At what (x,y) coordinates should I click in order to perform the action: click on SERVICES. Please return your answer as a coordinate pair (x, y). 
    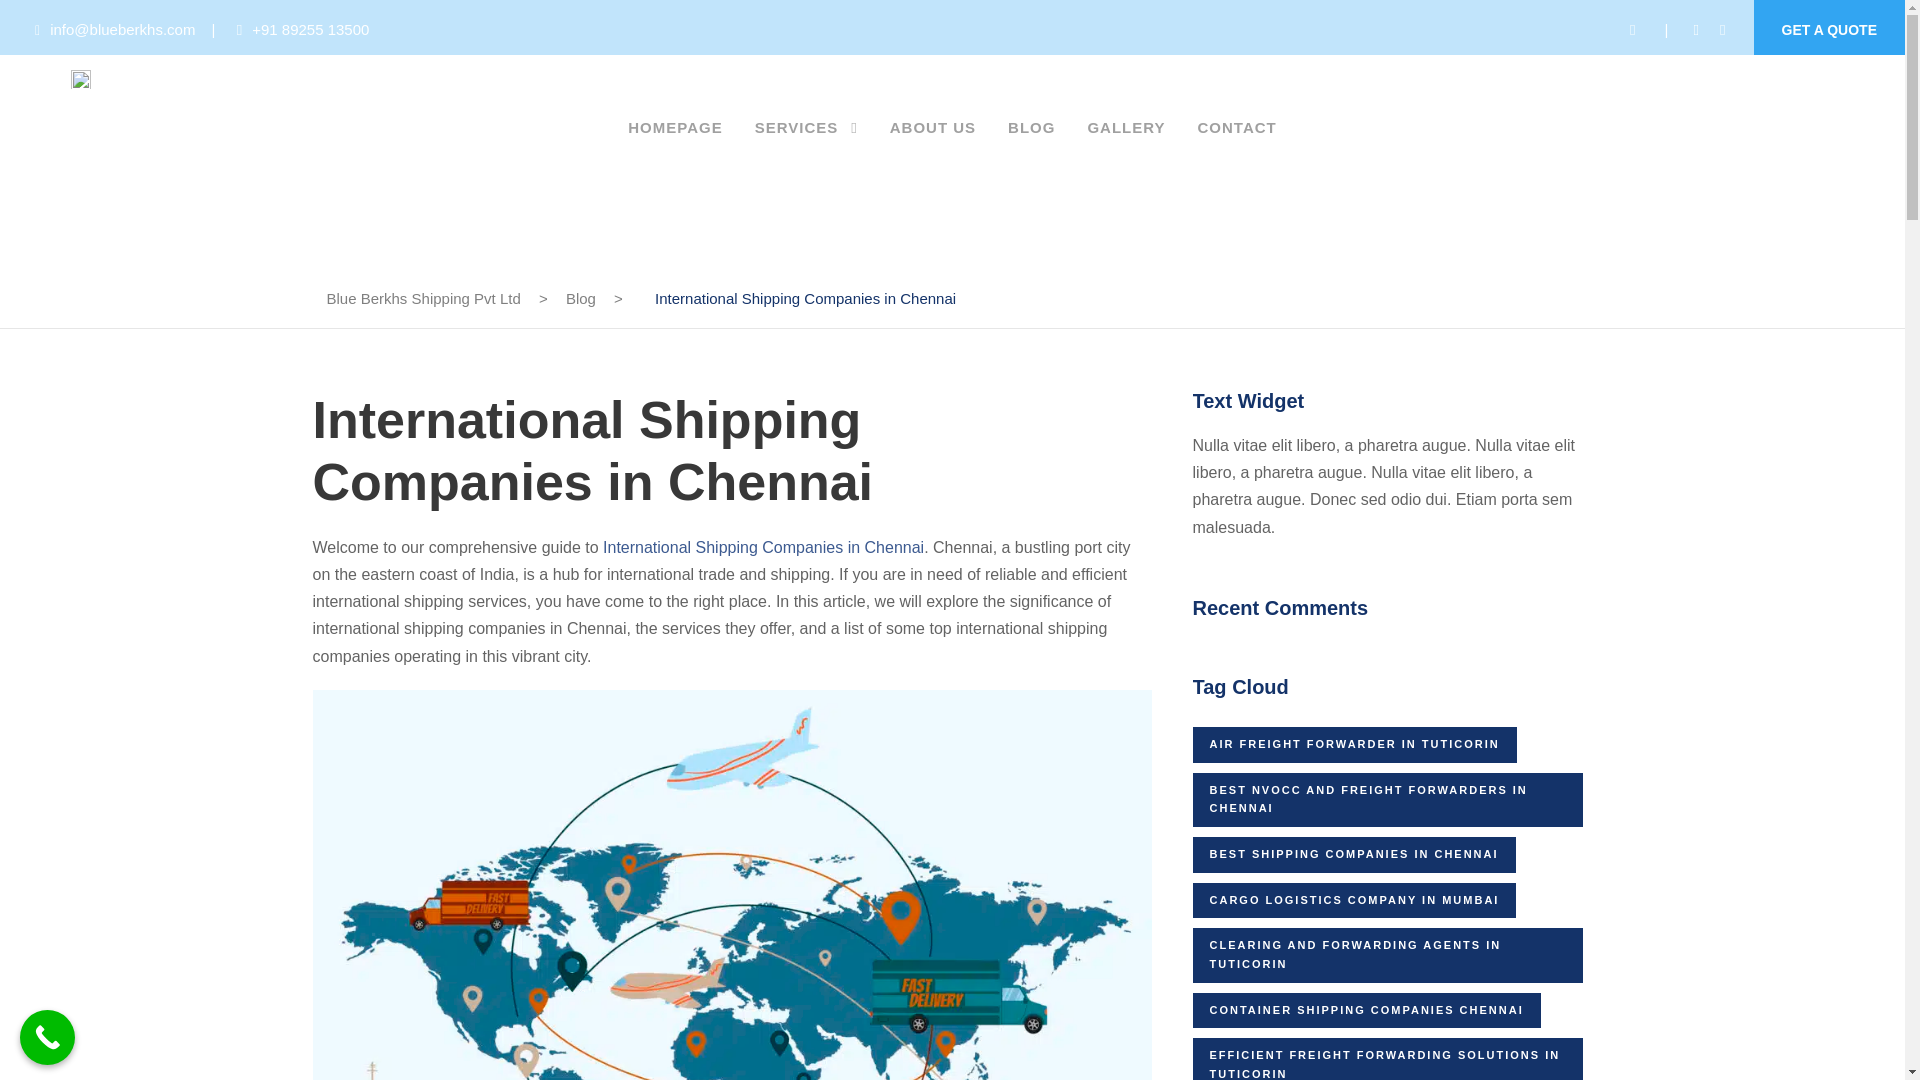
    Looking at the image, I should click on (806, 138).